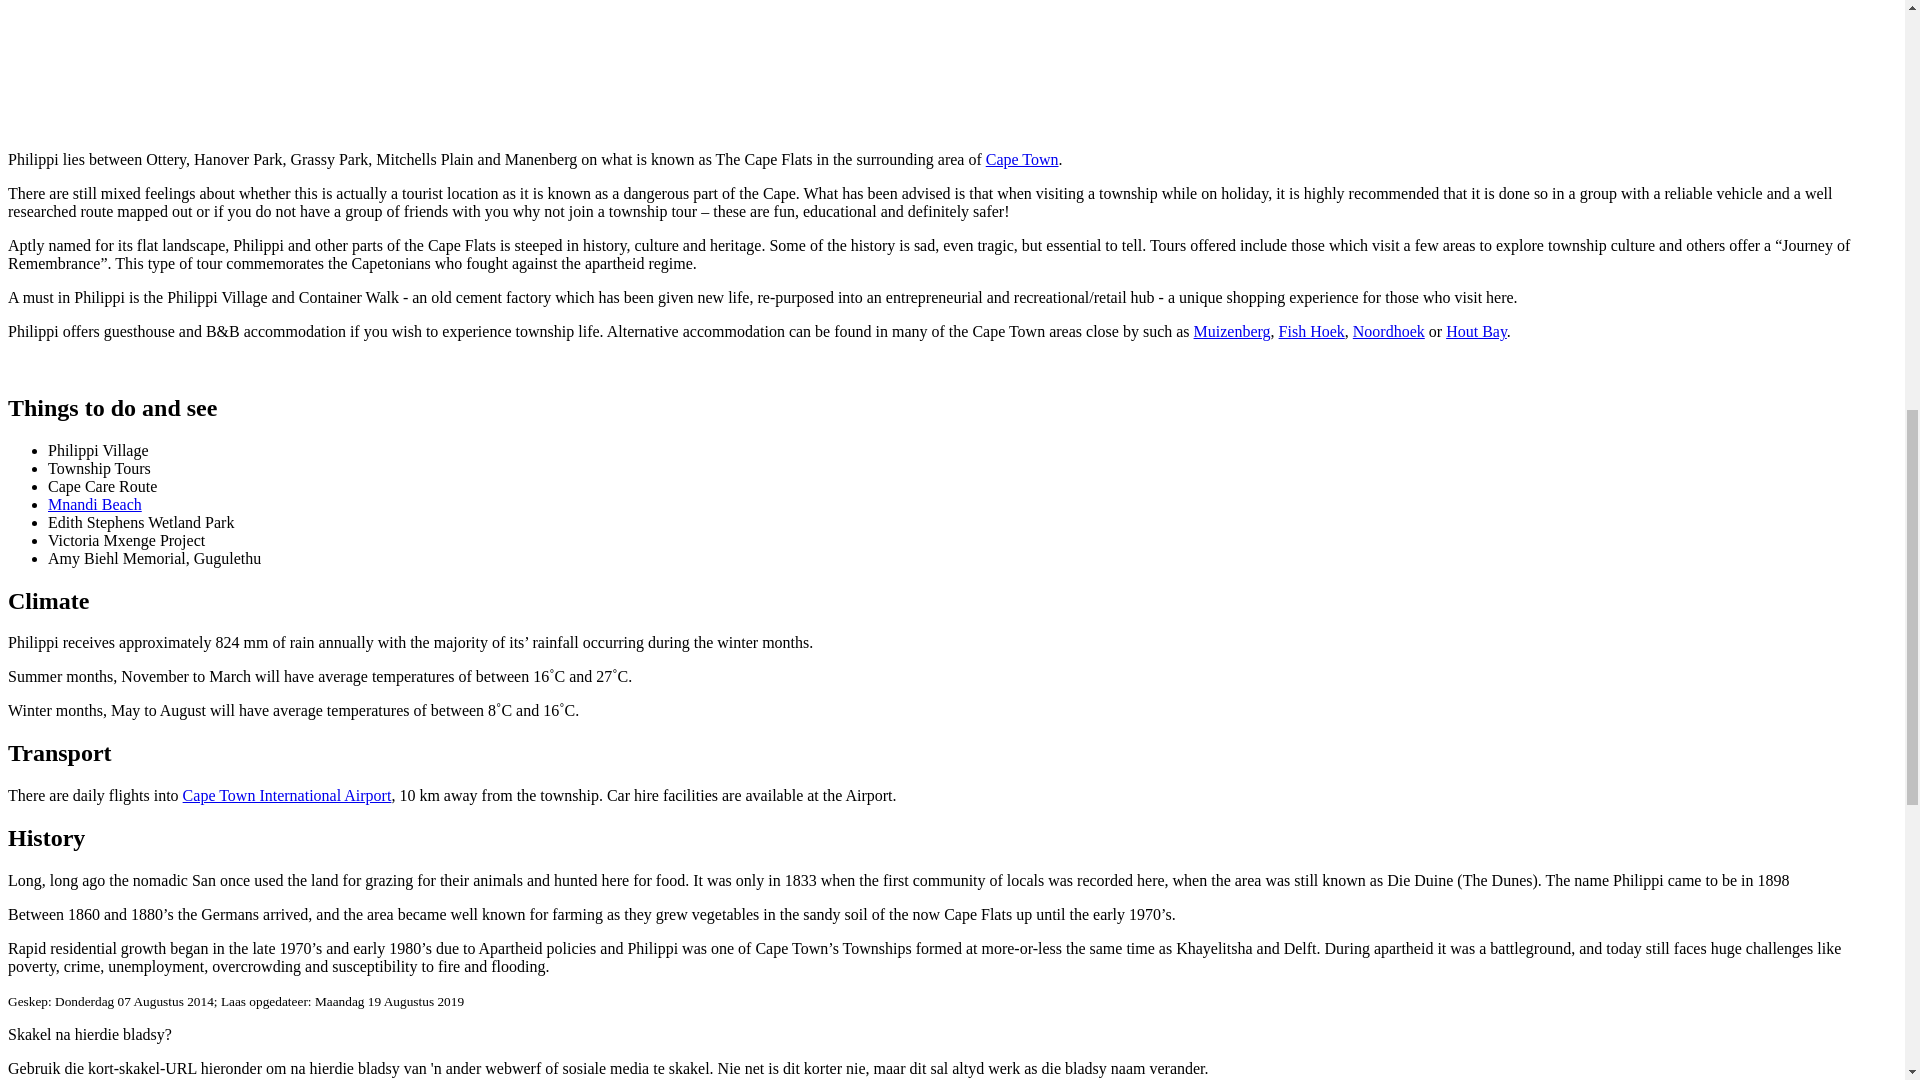 The width and height of the screenshot is (1920, 1080). I want to click on Muizenberg, so click(1232, 331).